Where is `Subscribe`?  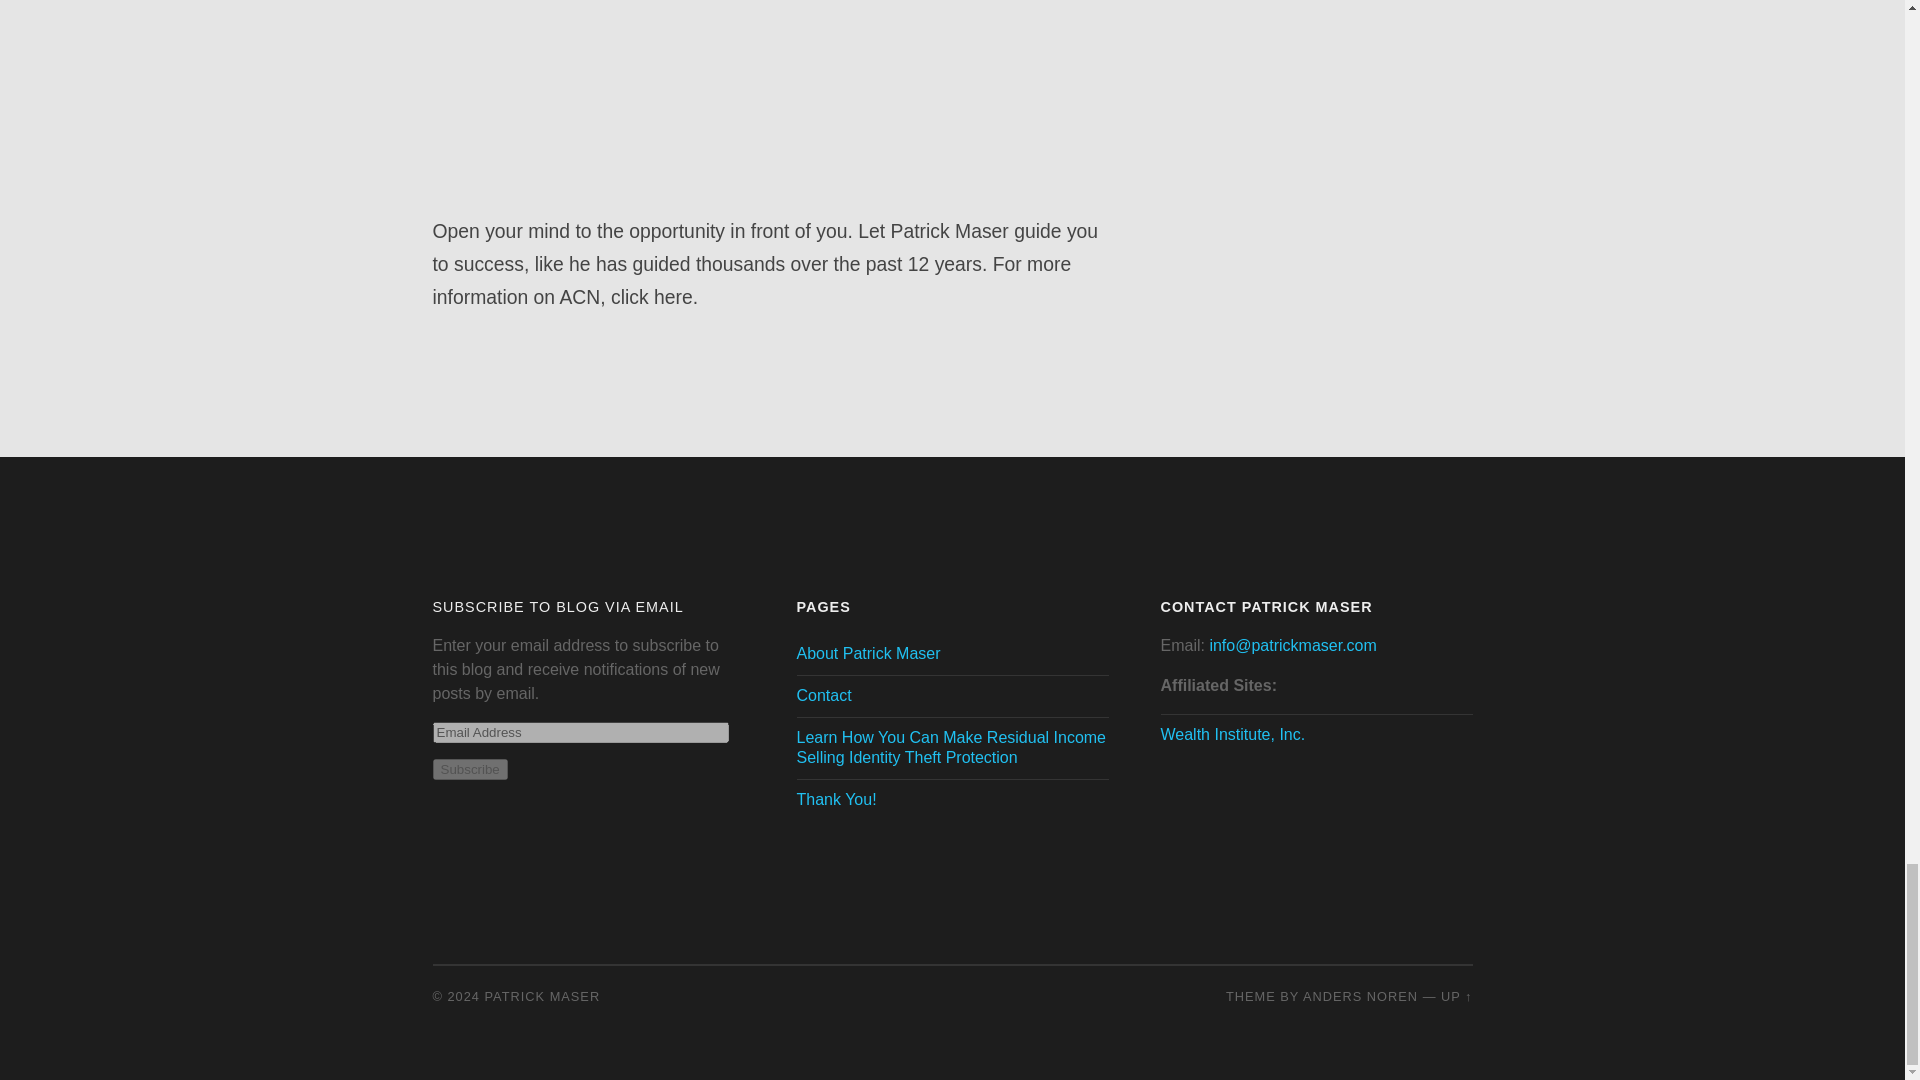
Subscribe is located at coordinates (469, 769).